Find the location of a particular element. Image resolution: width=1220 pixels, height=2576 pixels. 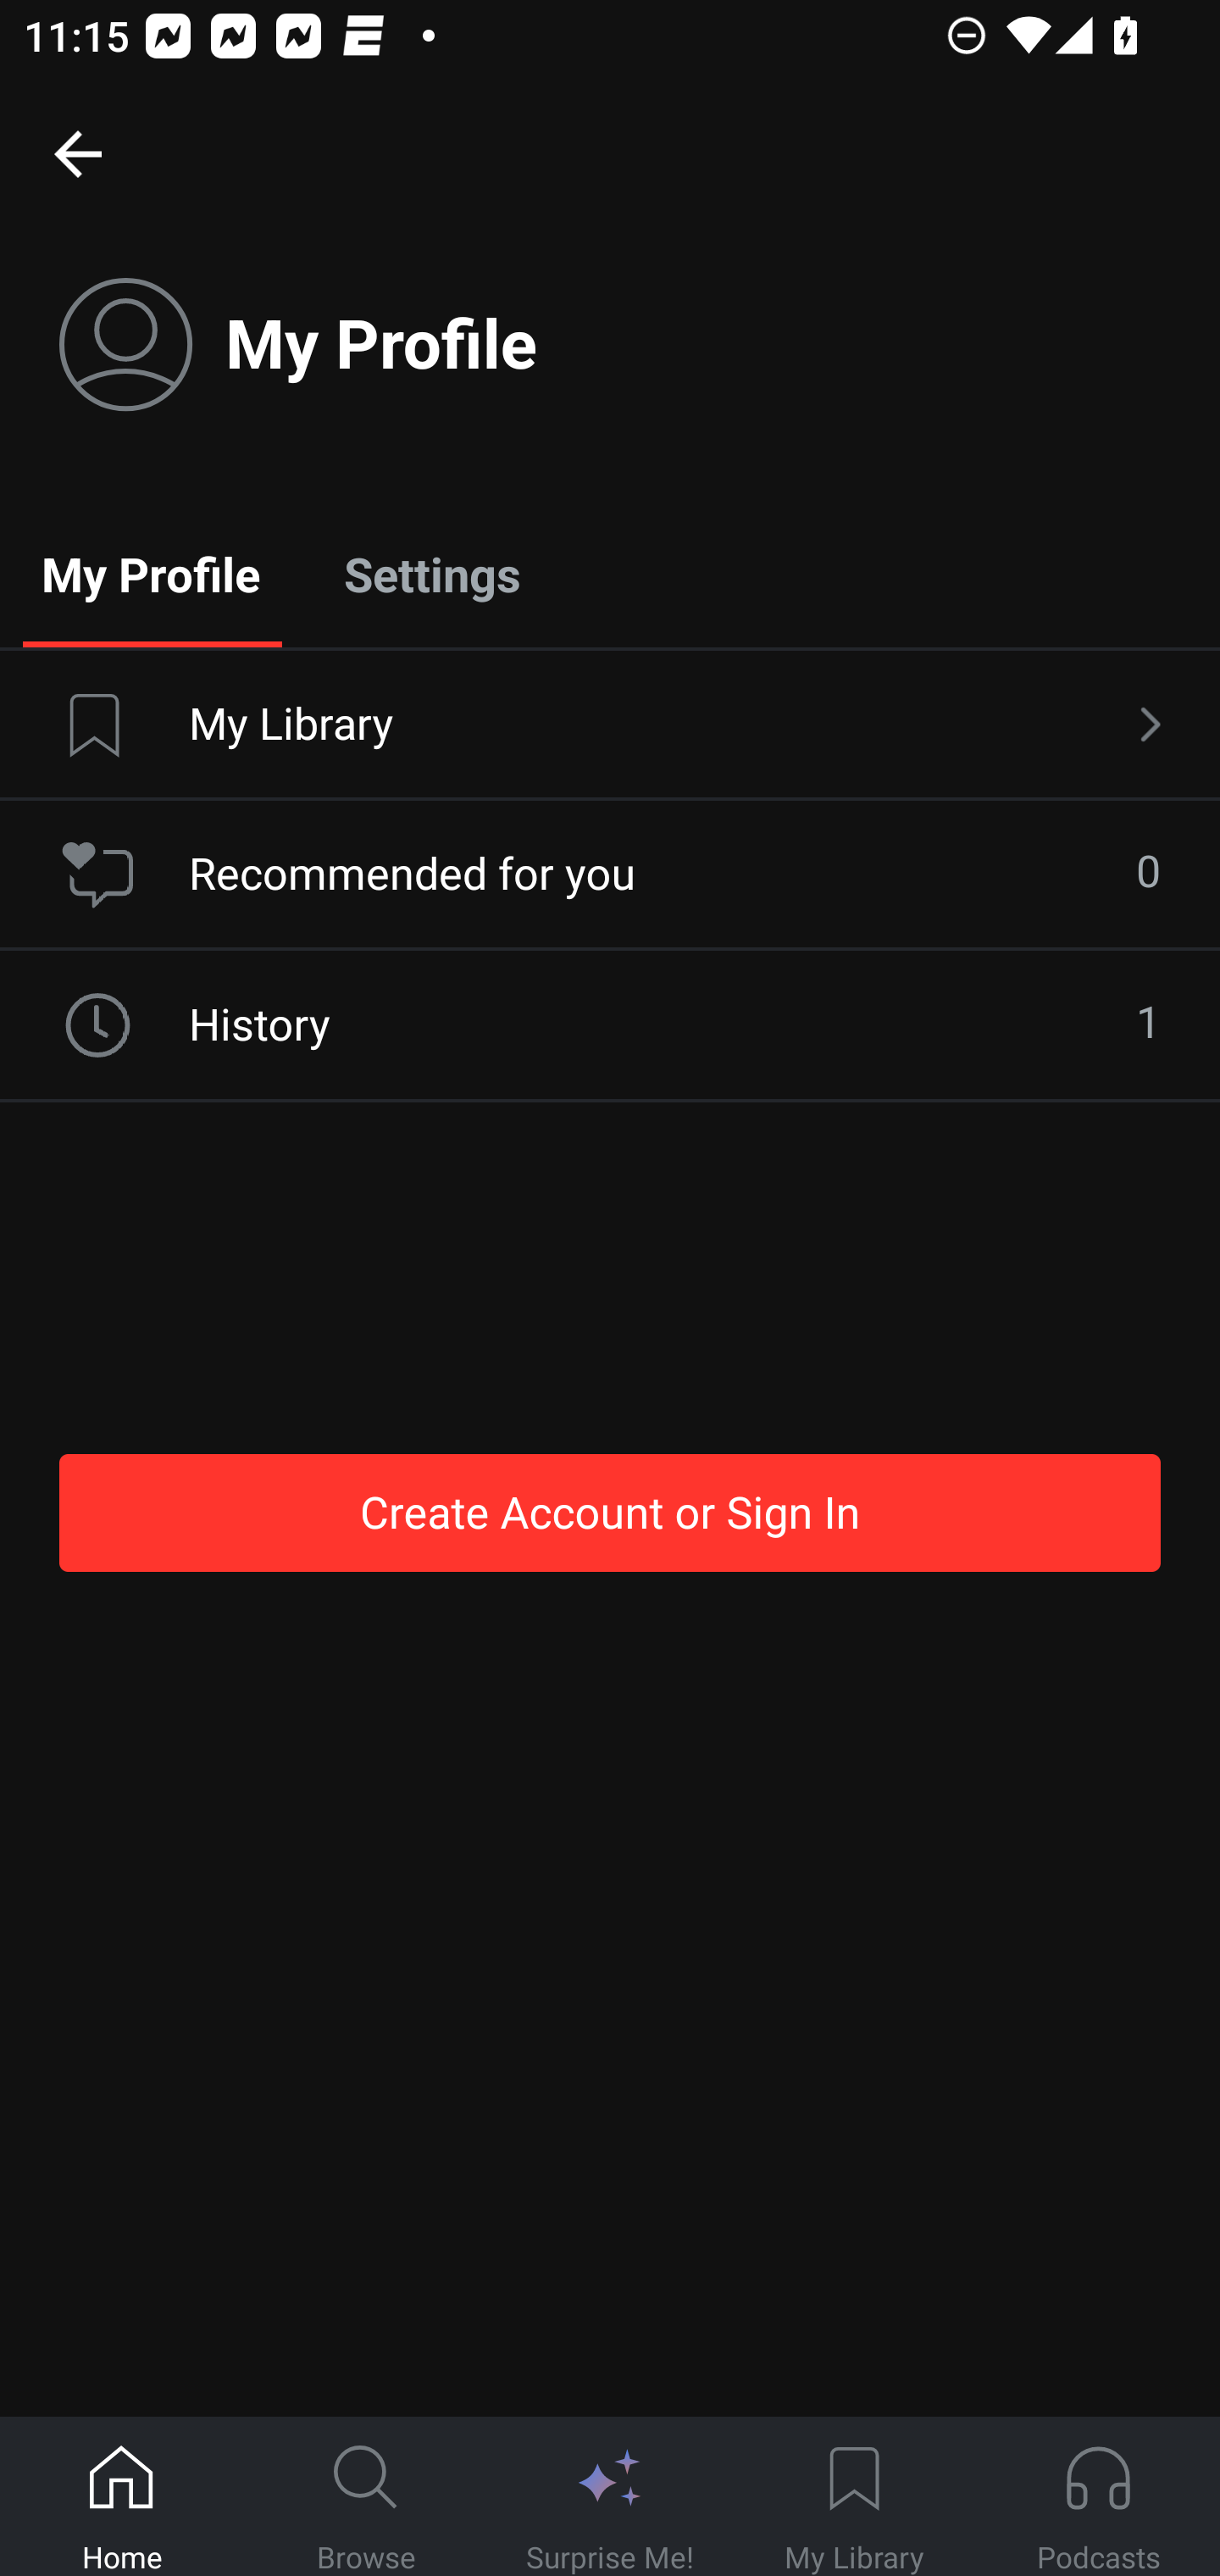

Podcasts is located at coordinates (1098, 2497).